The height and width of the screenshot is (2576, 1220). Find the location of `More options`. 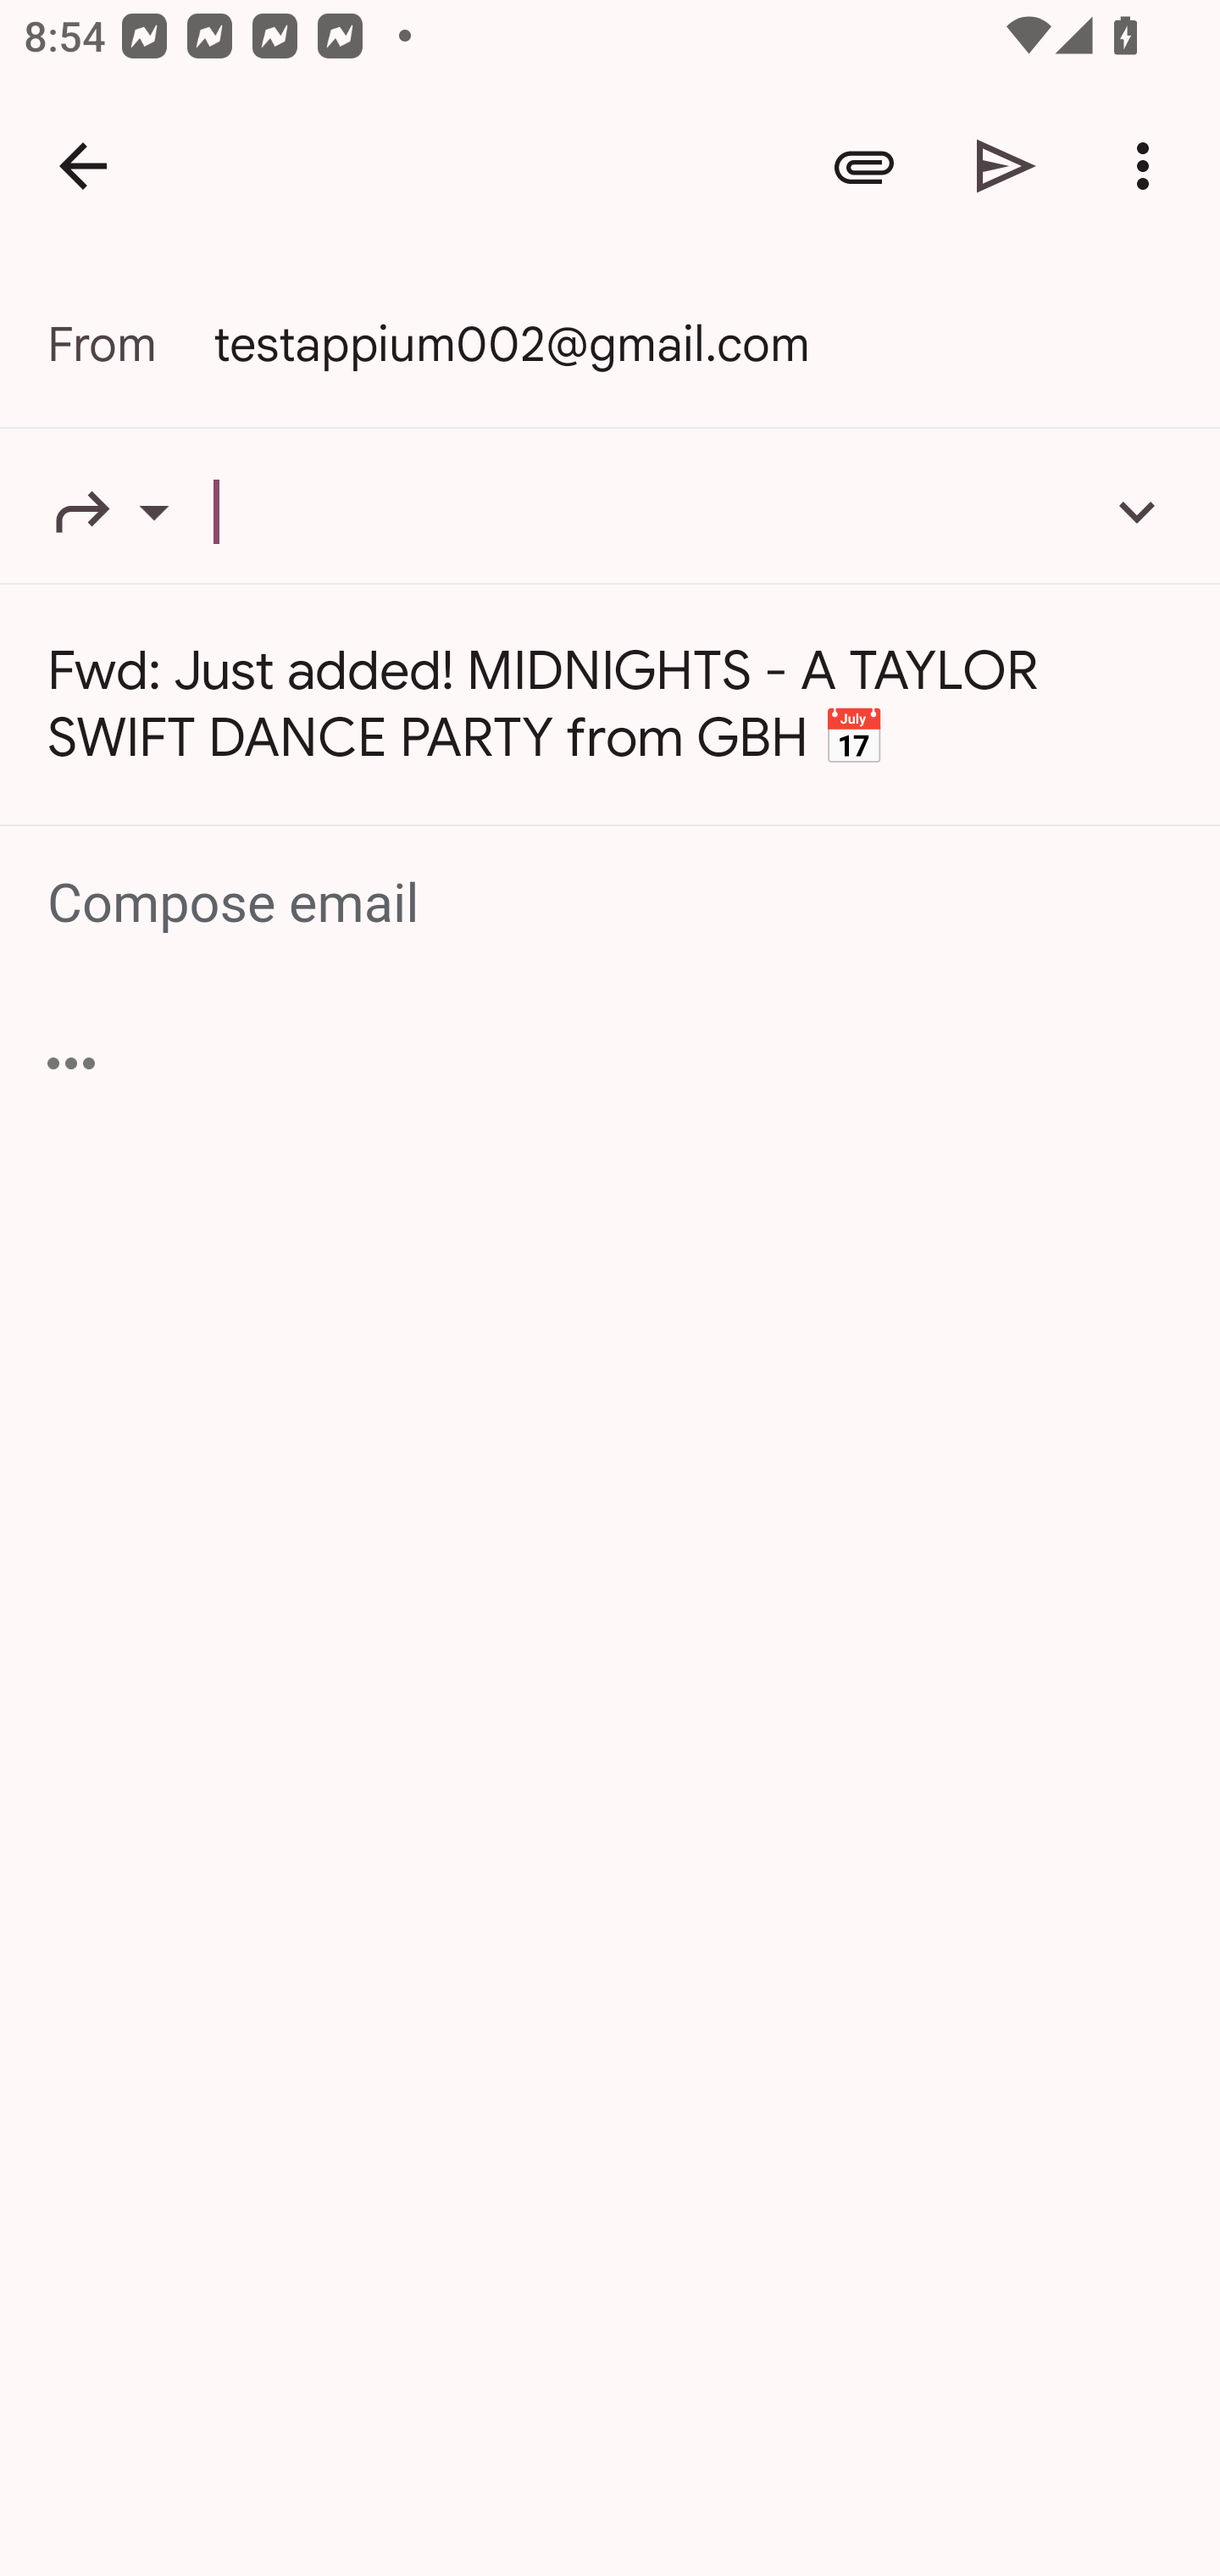

More options is located at coordinates (1149, 166).